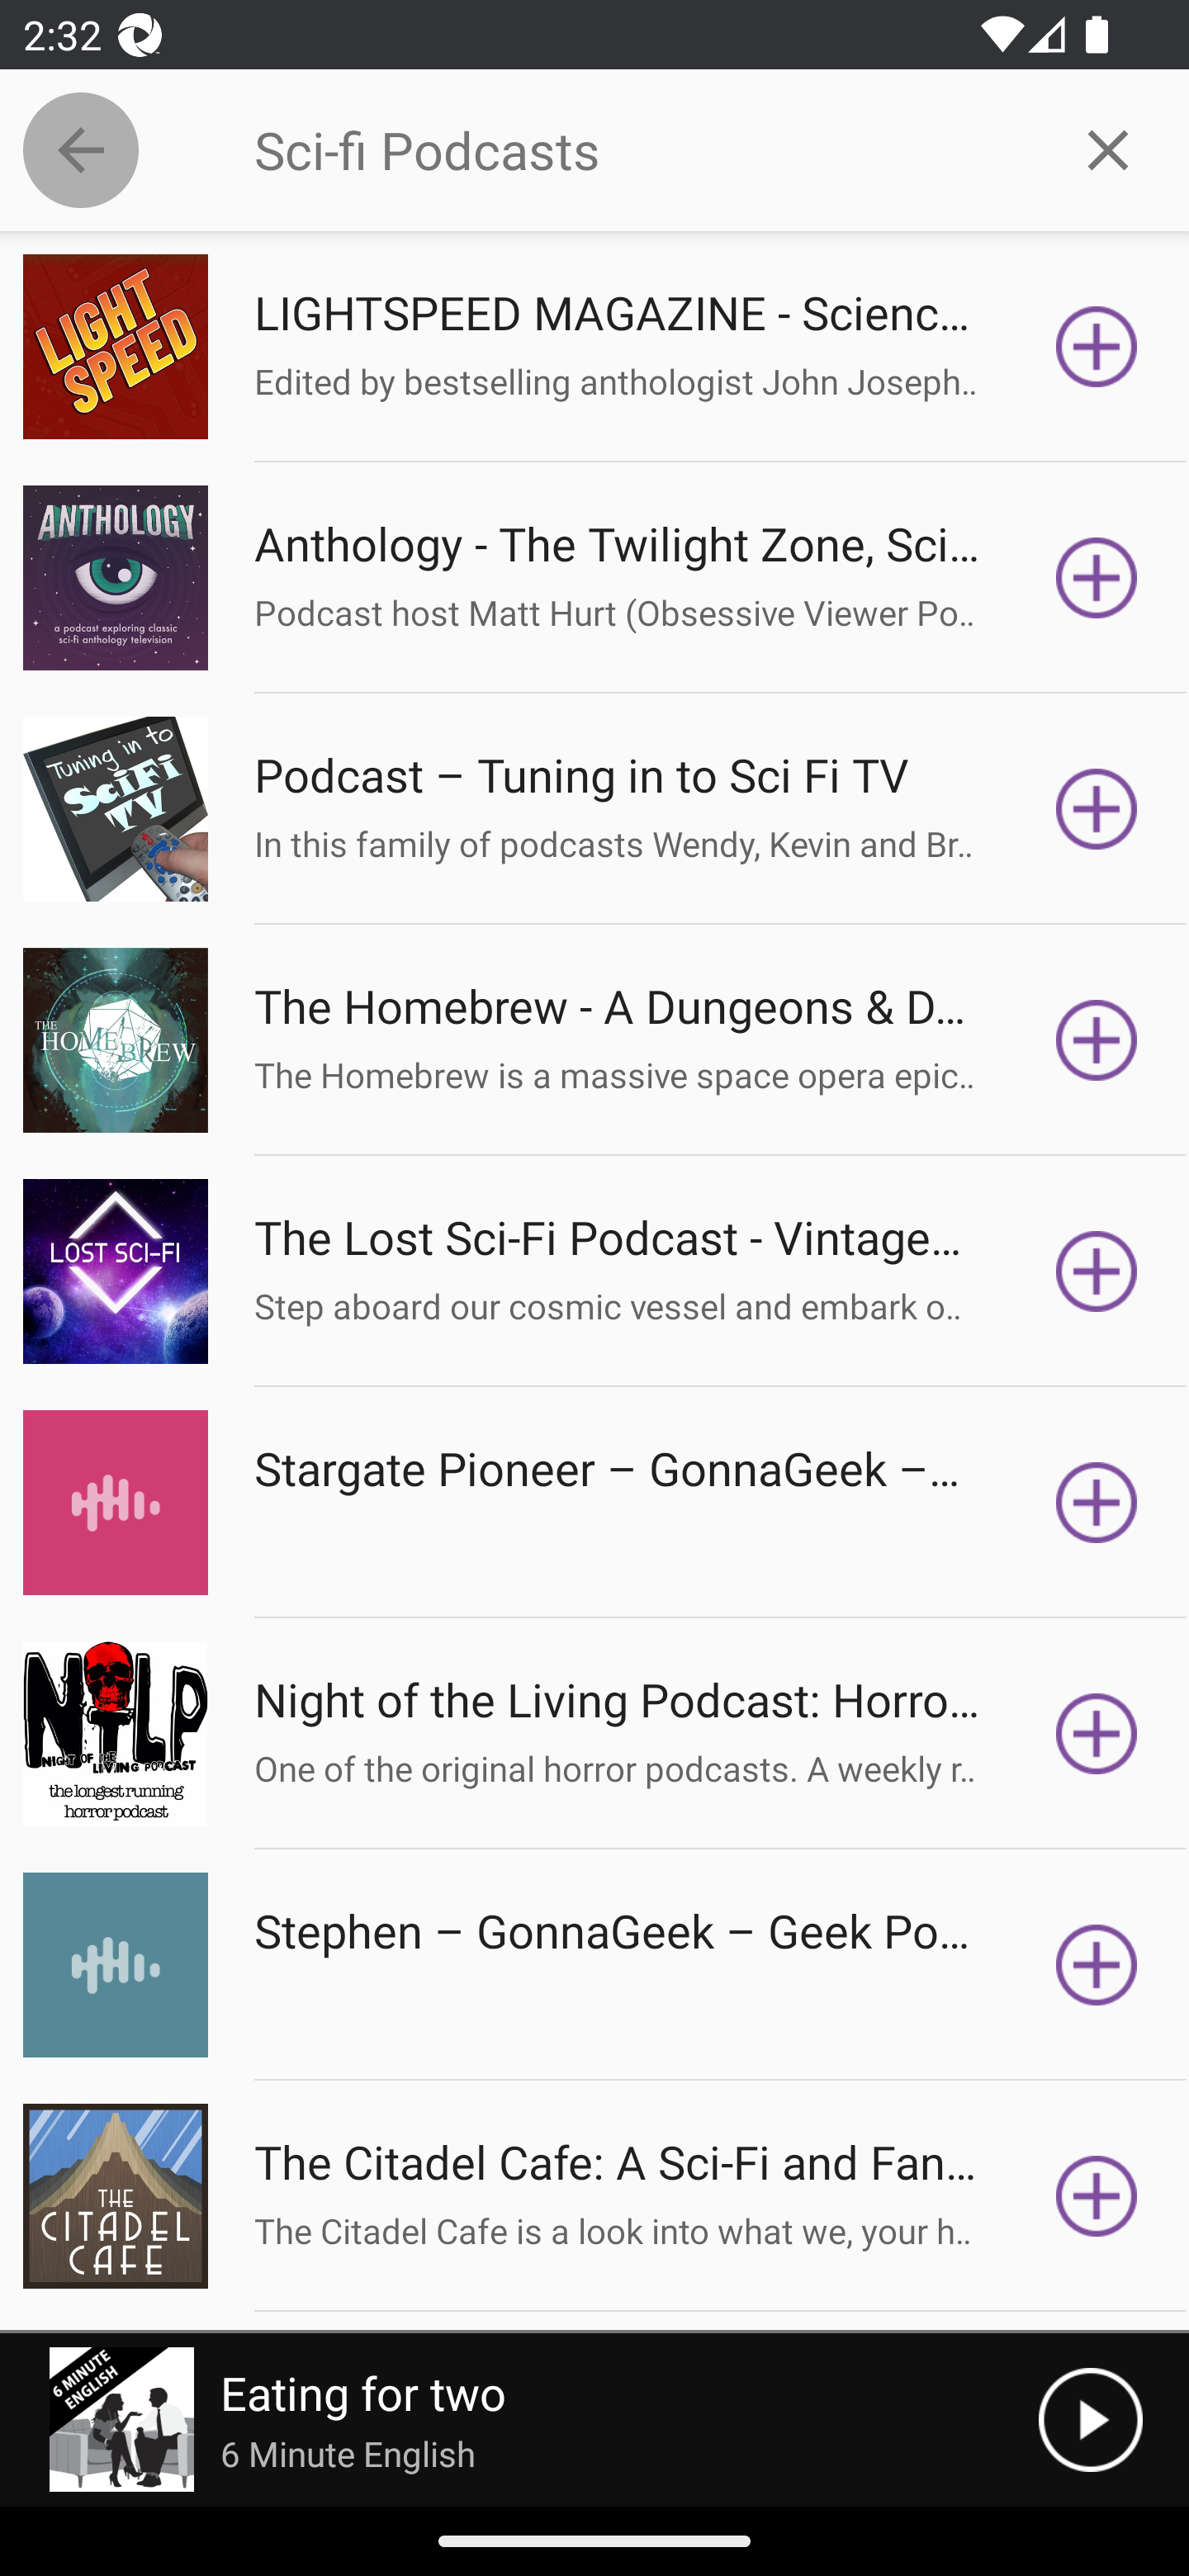 This screenshot has width=1189, height=2576. Describe the element at coordinates (1097, 576) in the screenshot. I see `Subscribe` at that location.